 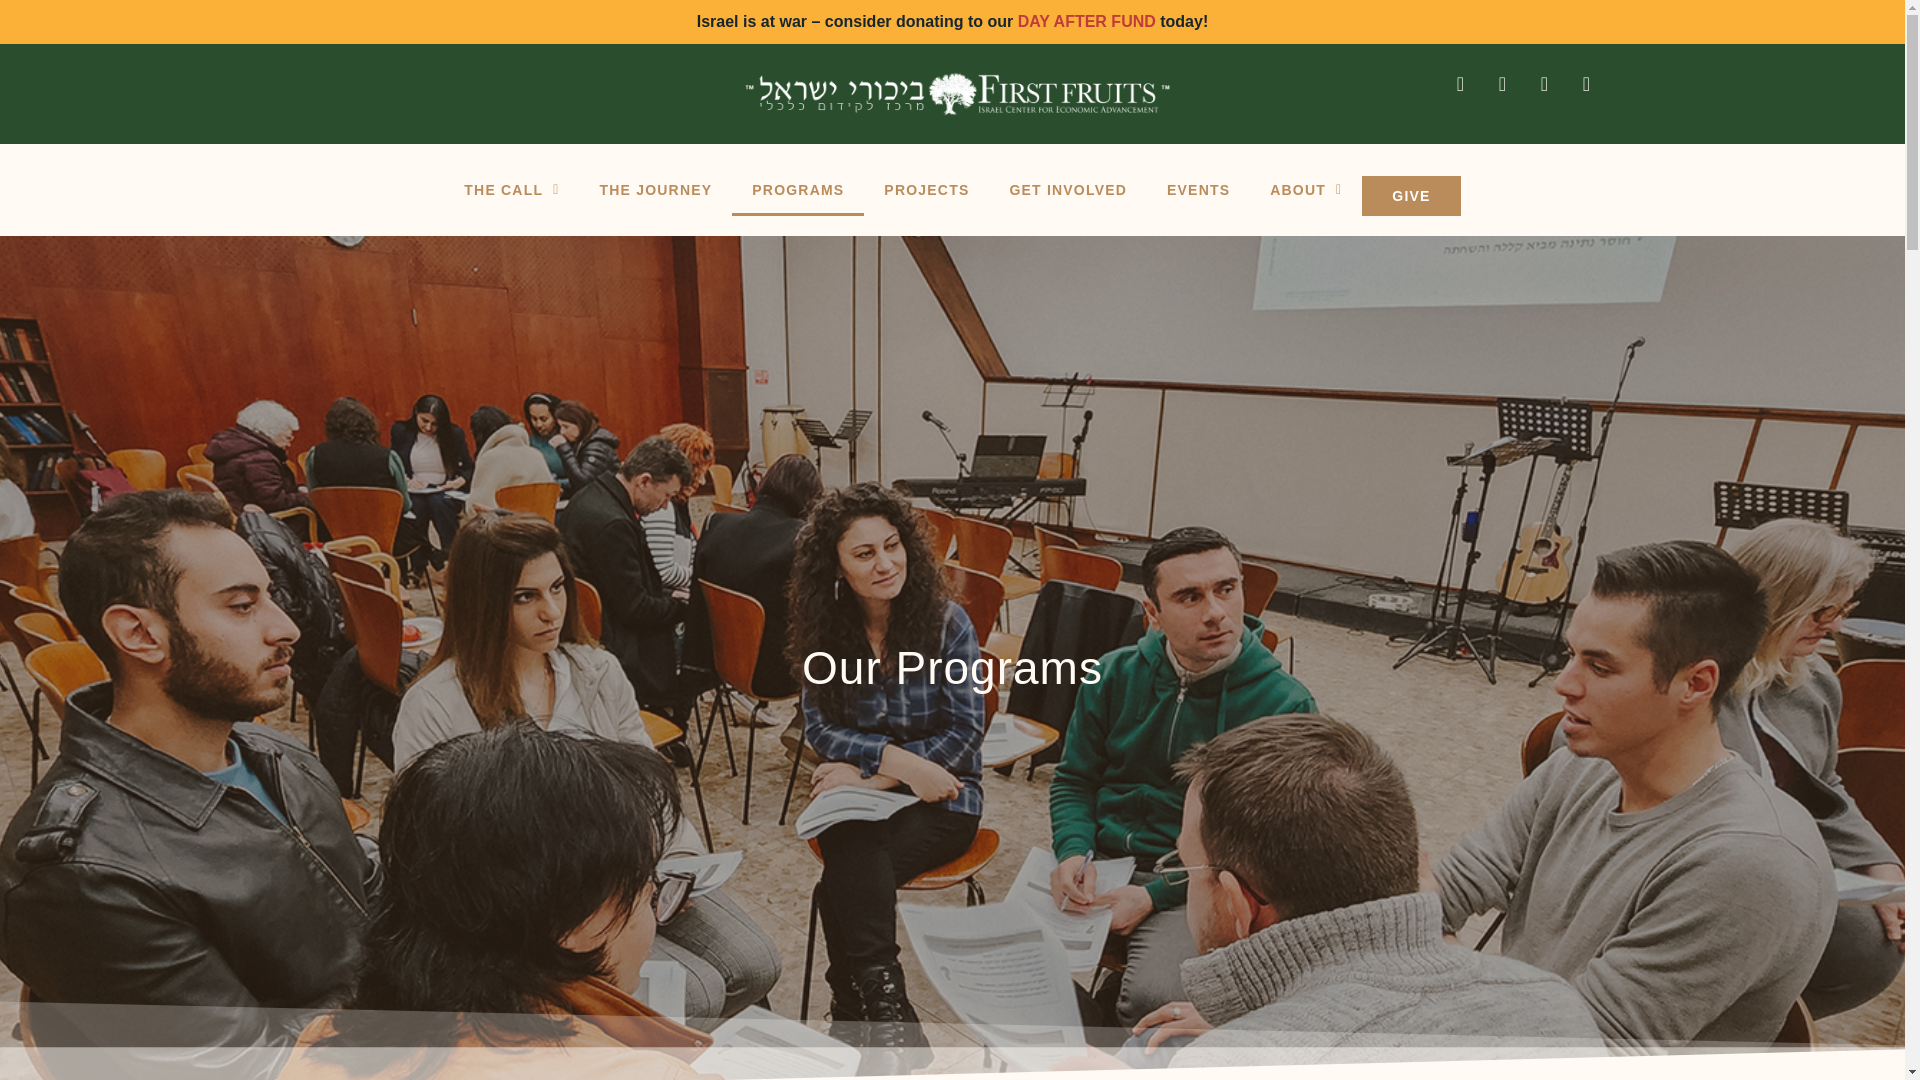 I want to click on GET INVOLVED, so click(x=1067, y=190).